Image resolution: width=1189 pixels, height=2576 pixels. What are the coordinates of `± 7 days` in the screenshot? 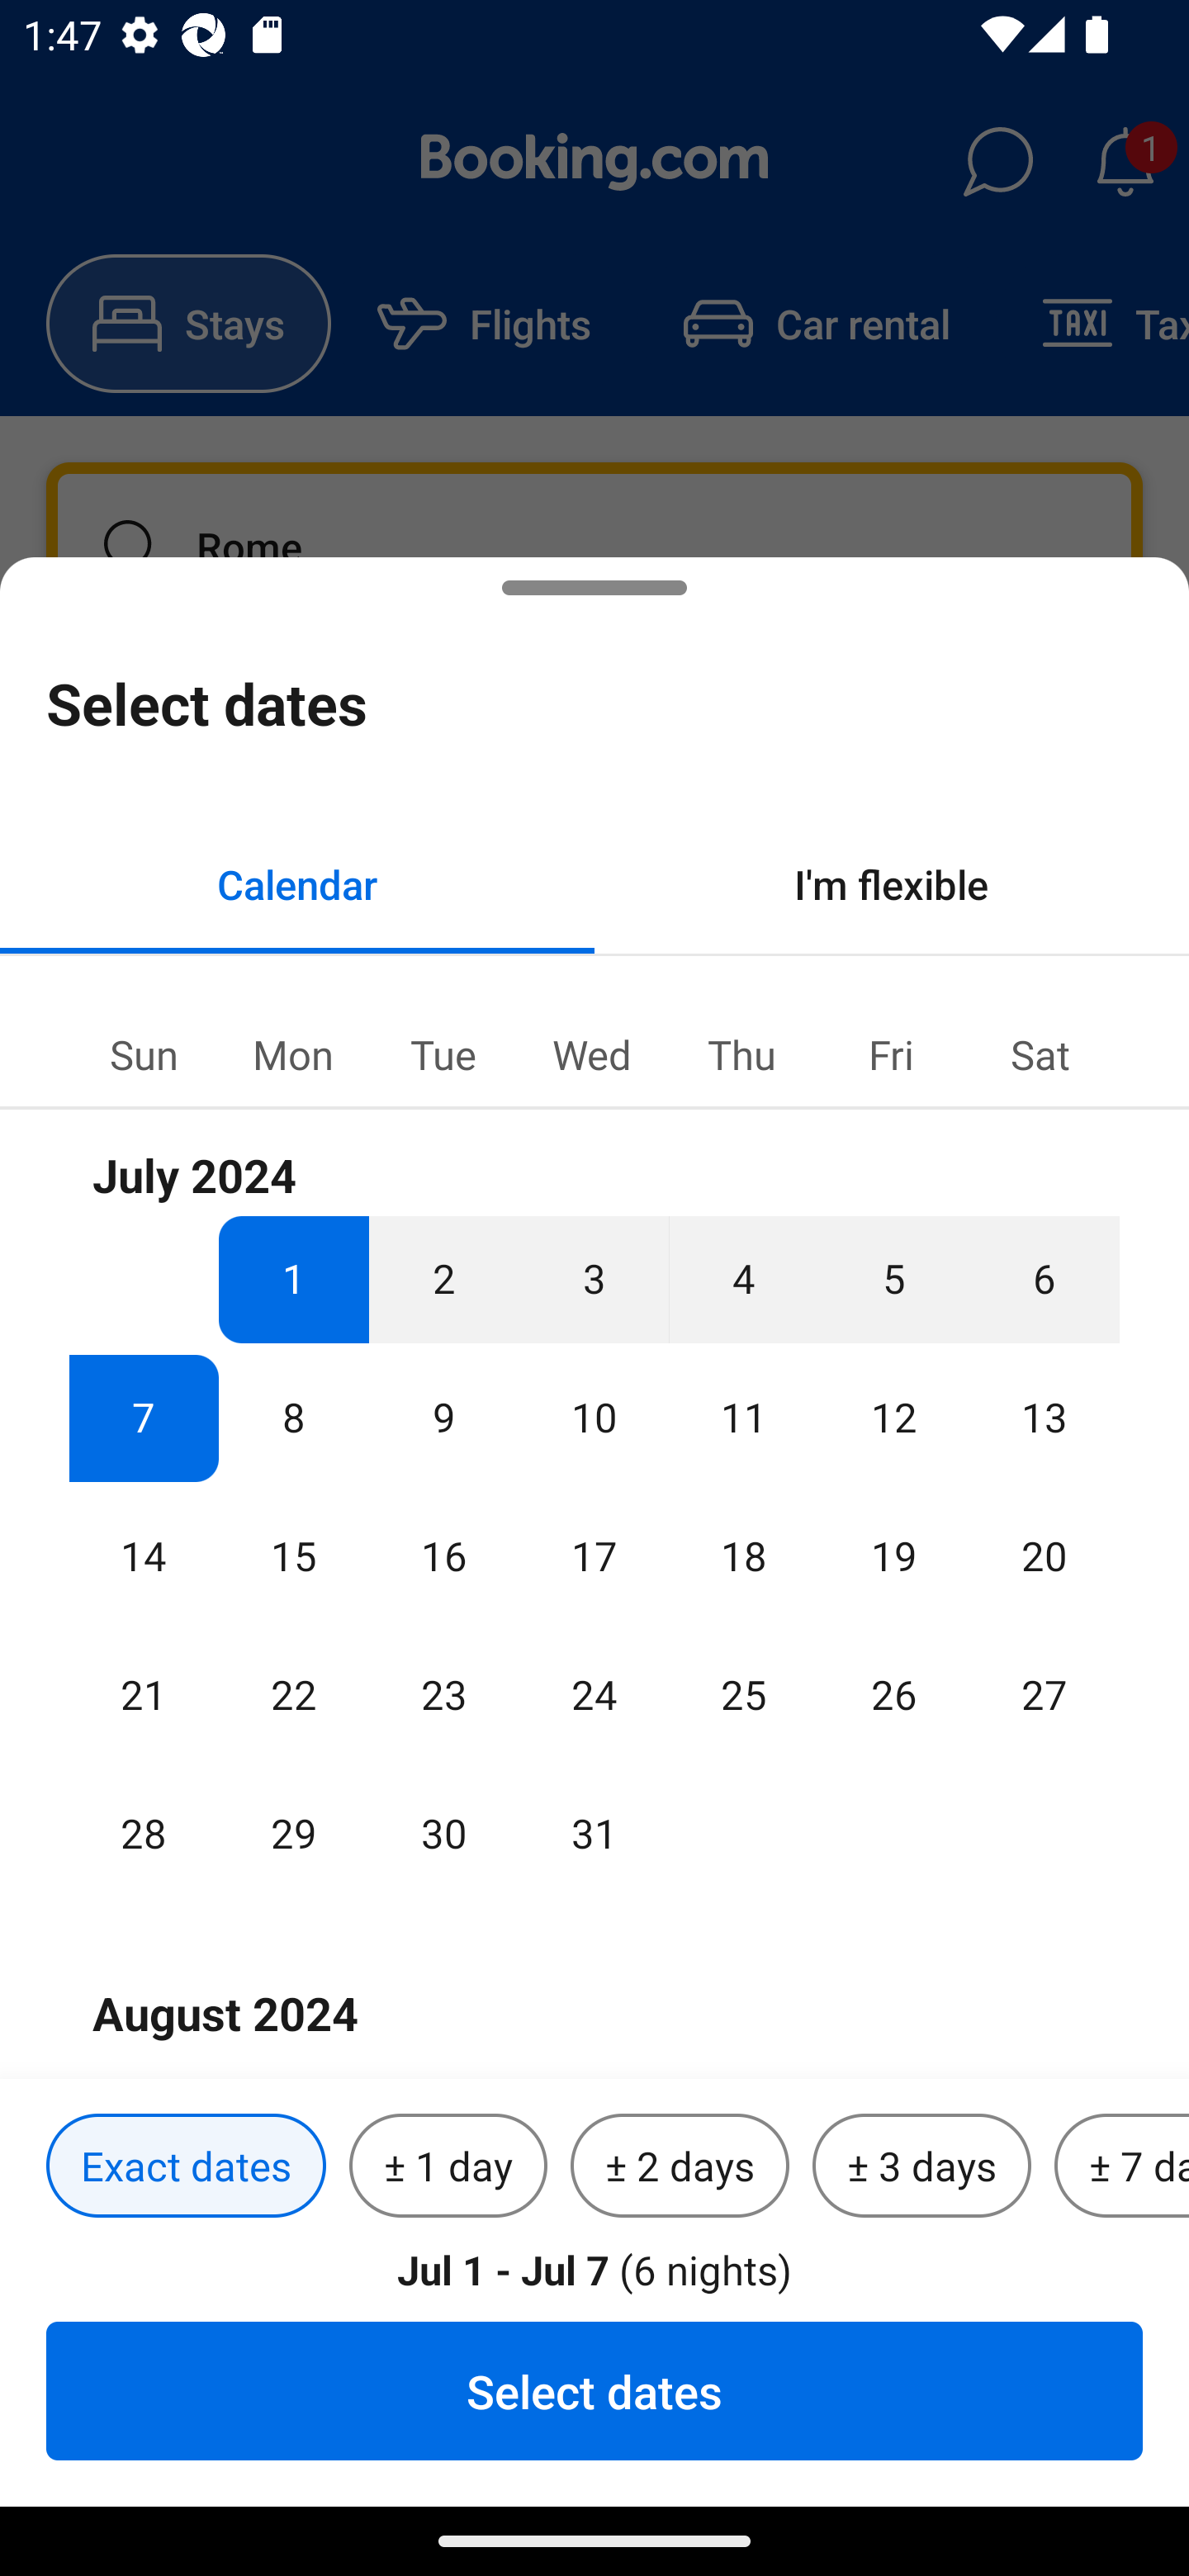 It's located at (1121, 2166).